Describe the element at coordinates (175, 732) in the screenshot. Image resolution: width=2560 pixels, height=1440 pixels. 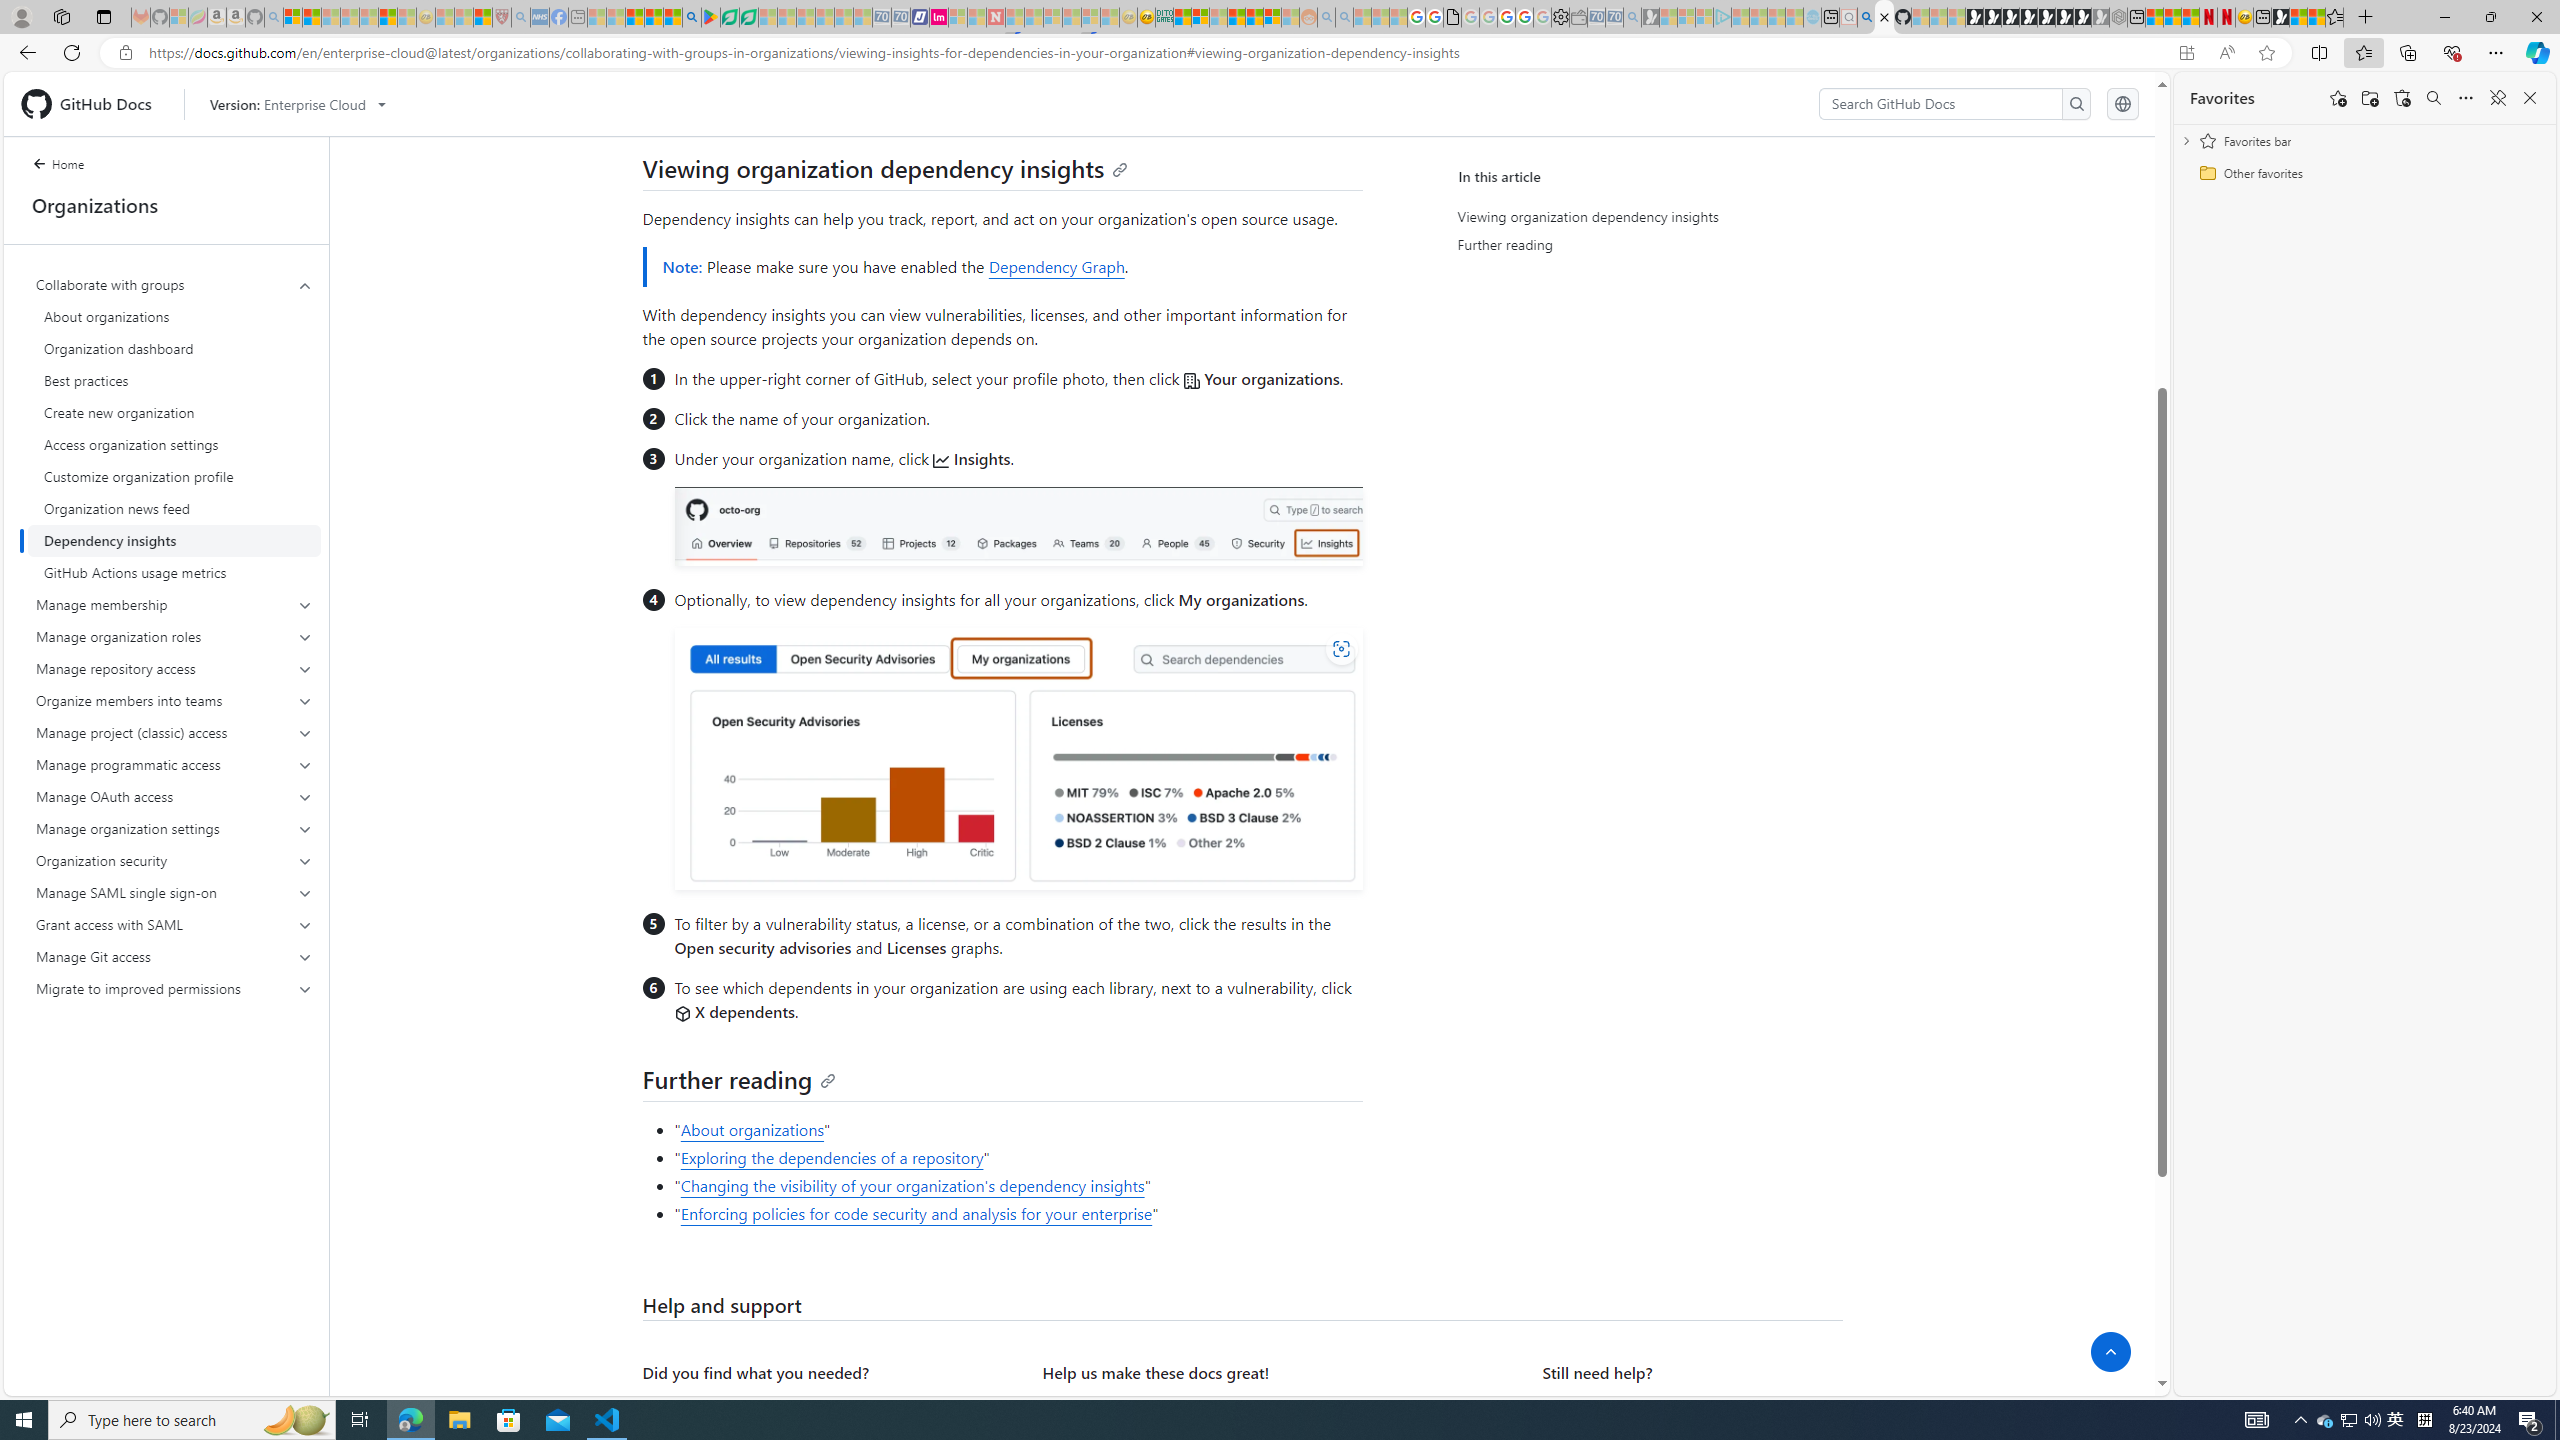
I see `Manage project (classic) access` at that location.